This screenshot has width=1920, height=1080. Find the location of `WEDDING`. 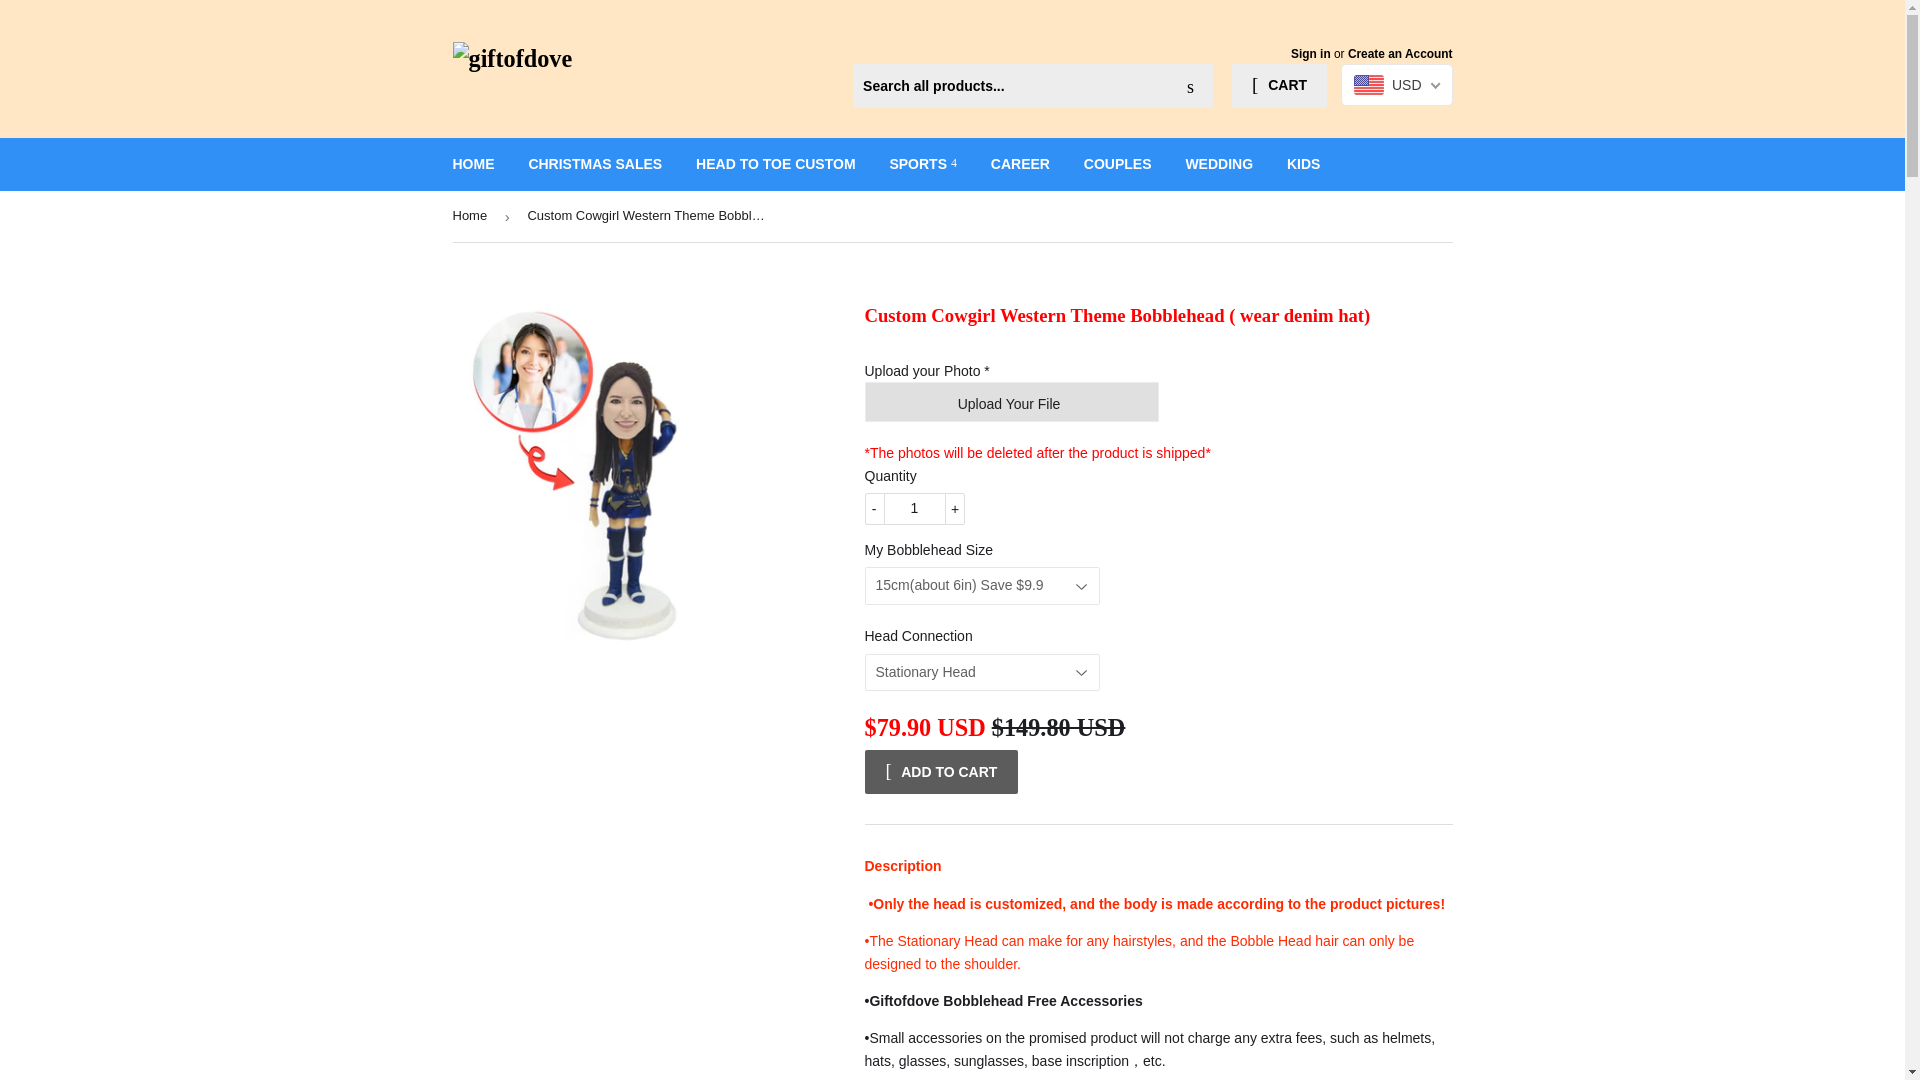

WEDDING is located at coordinates (1218, 164).